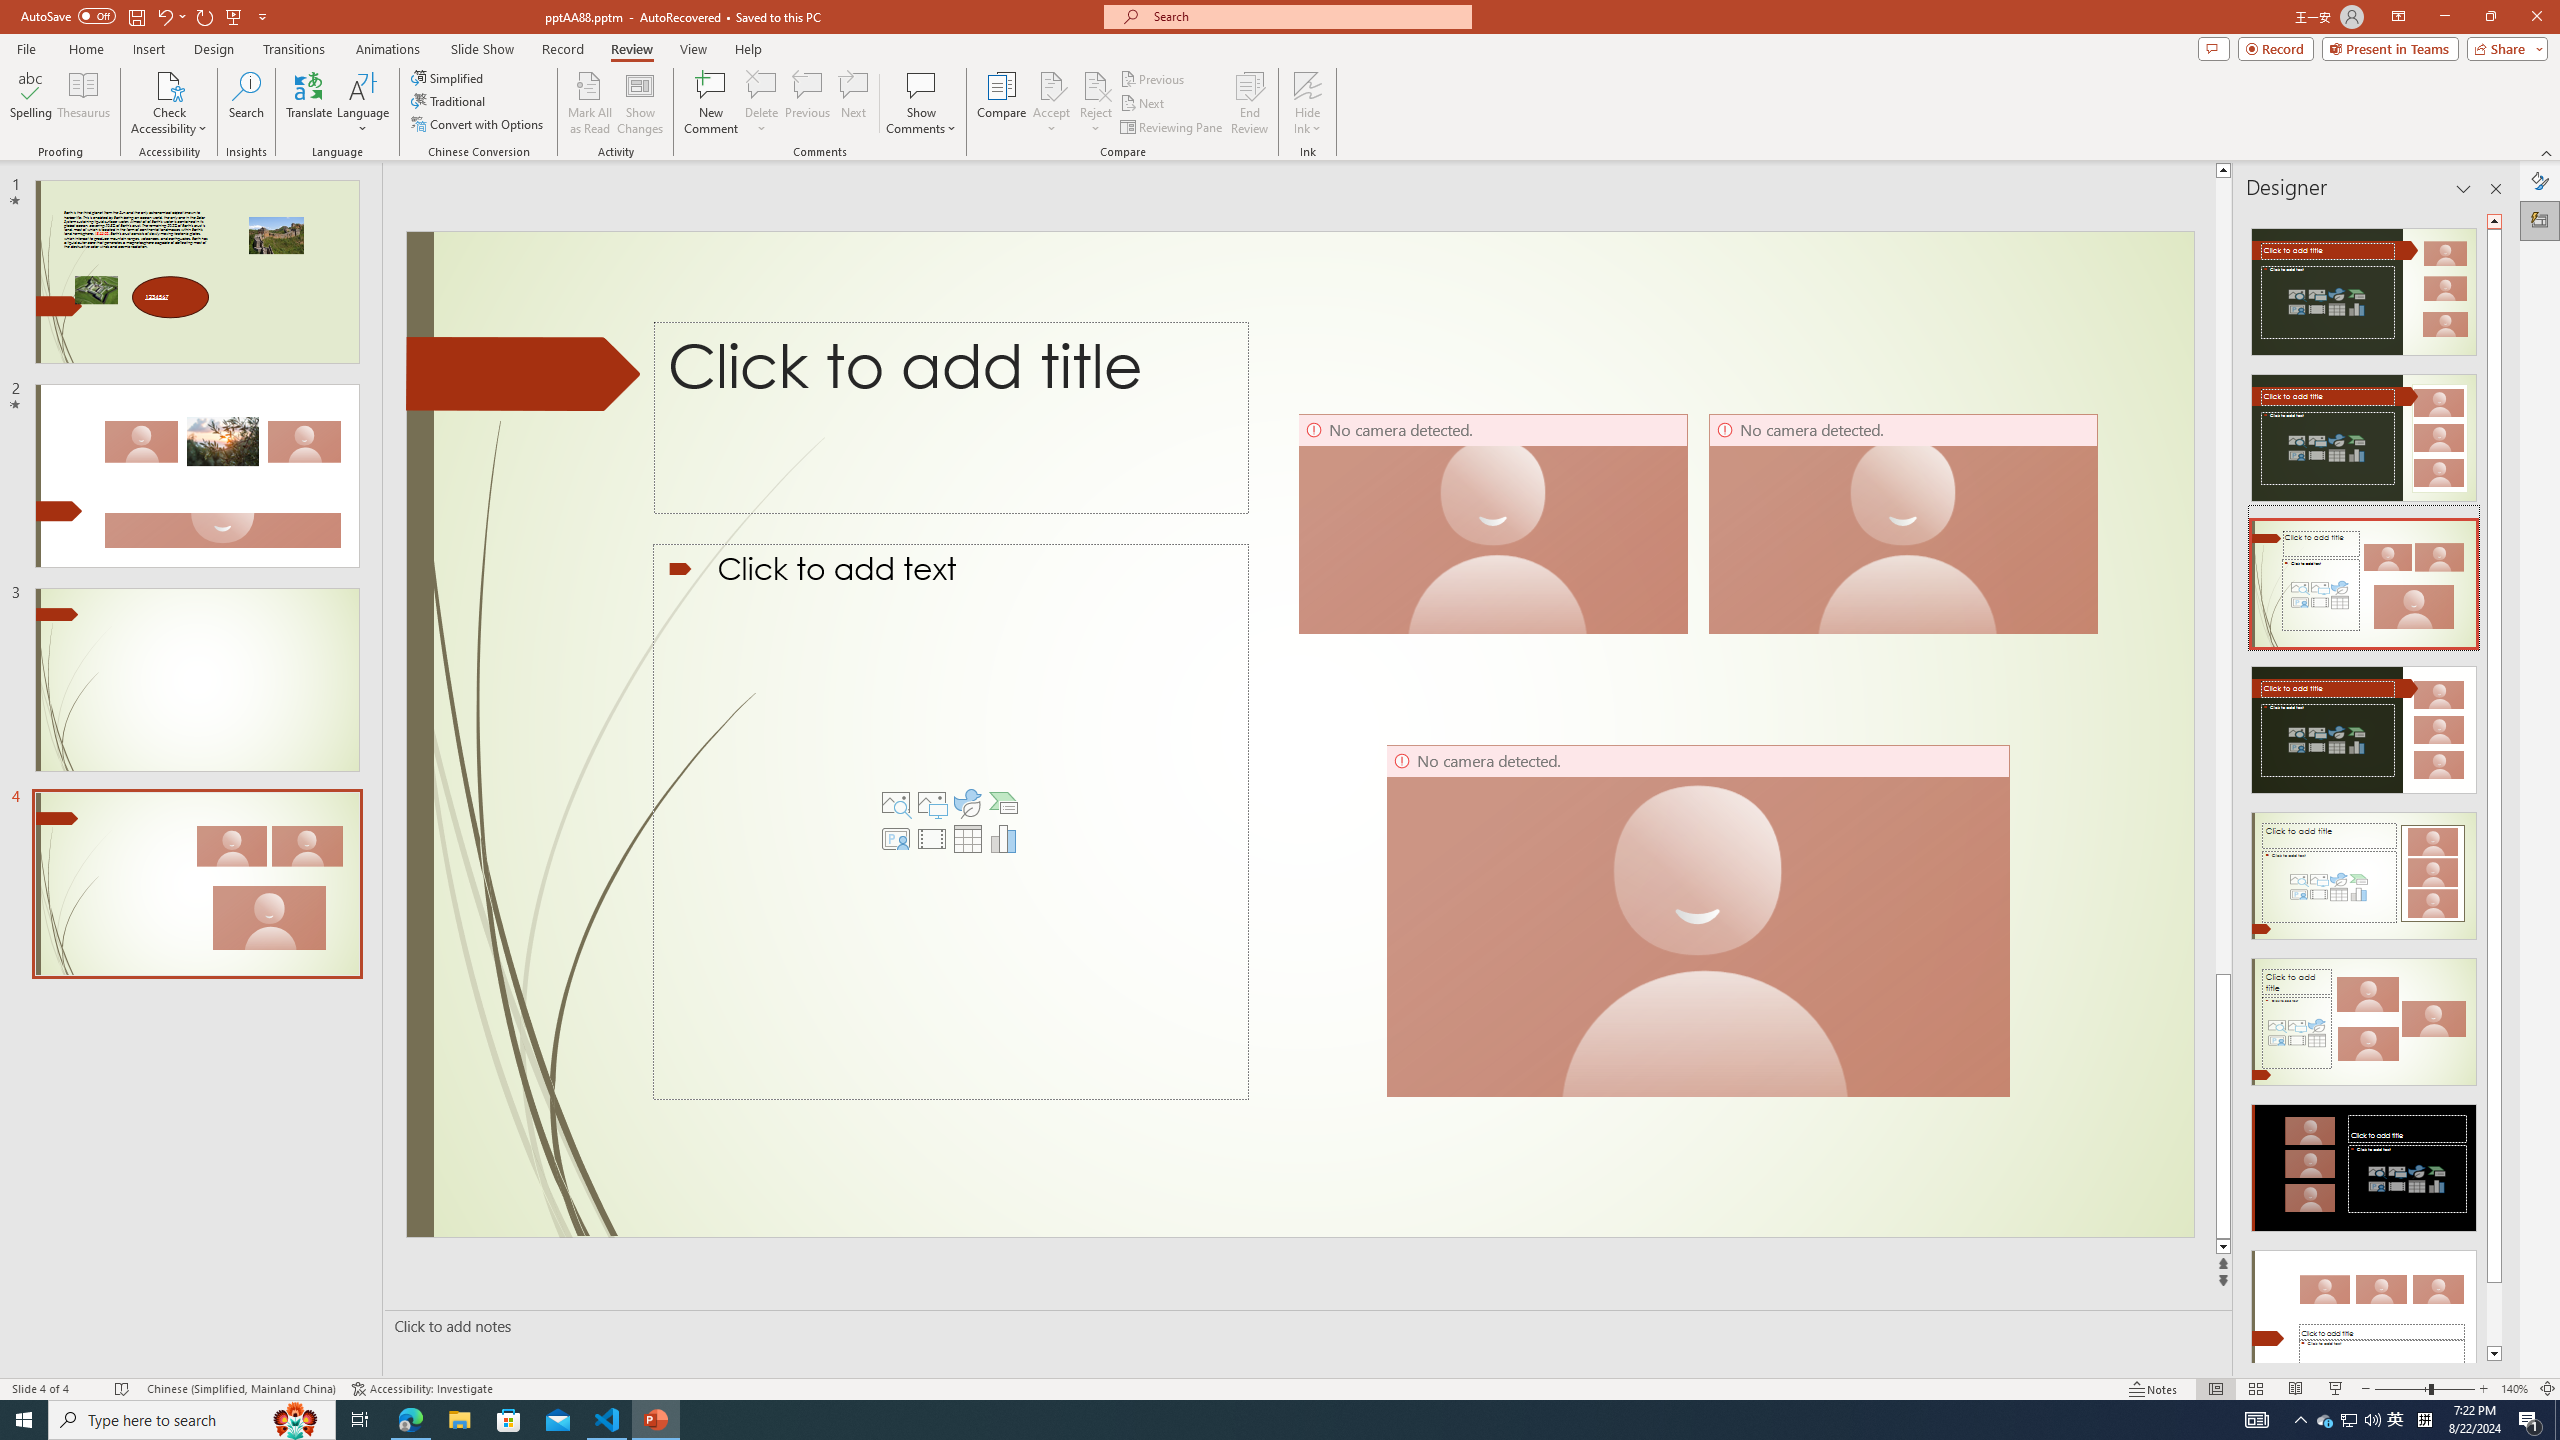 Image resolution: width=2560 pixels, height=1440 pixels. I want to click on Line up, so click(2223, 170).